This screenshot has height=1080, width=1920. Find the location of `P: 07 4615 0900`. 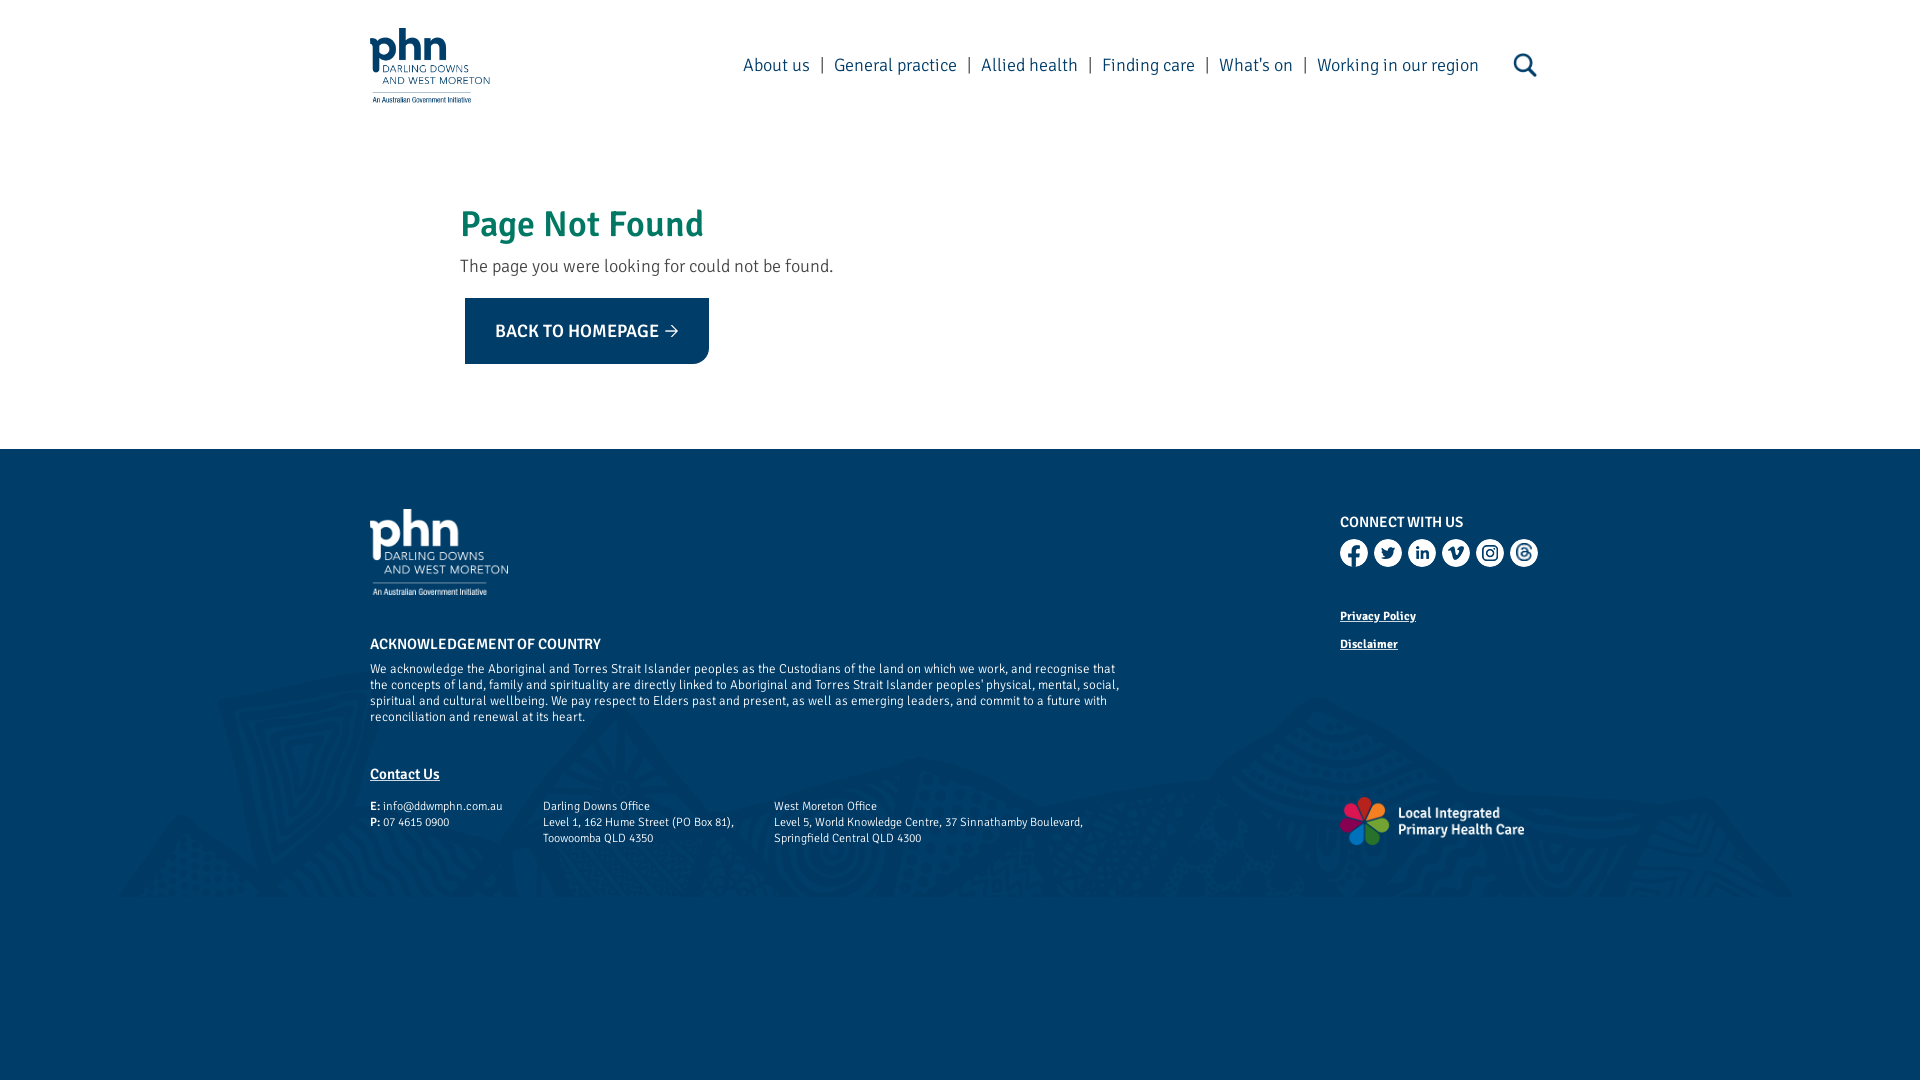

P: 07 4615 0900 is located at coordinates (436, 823).